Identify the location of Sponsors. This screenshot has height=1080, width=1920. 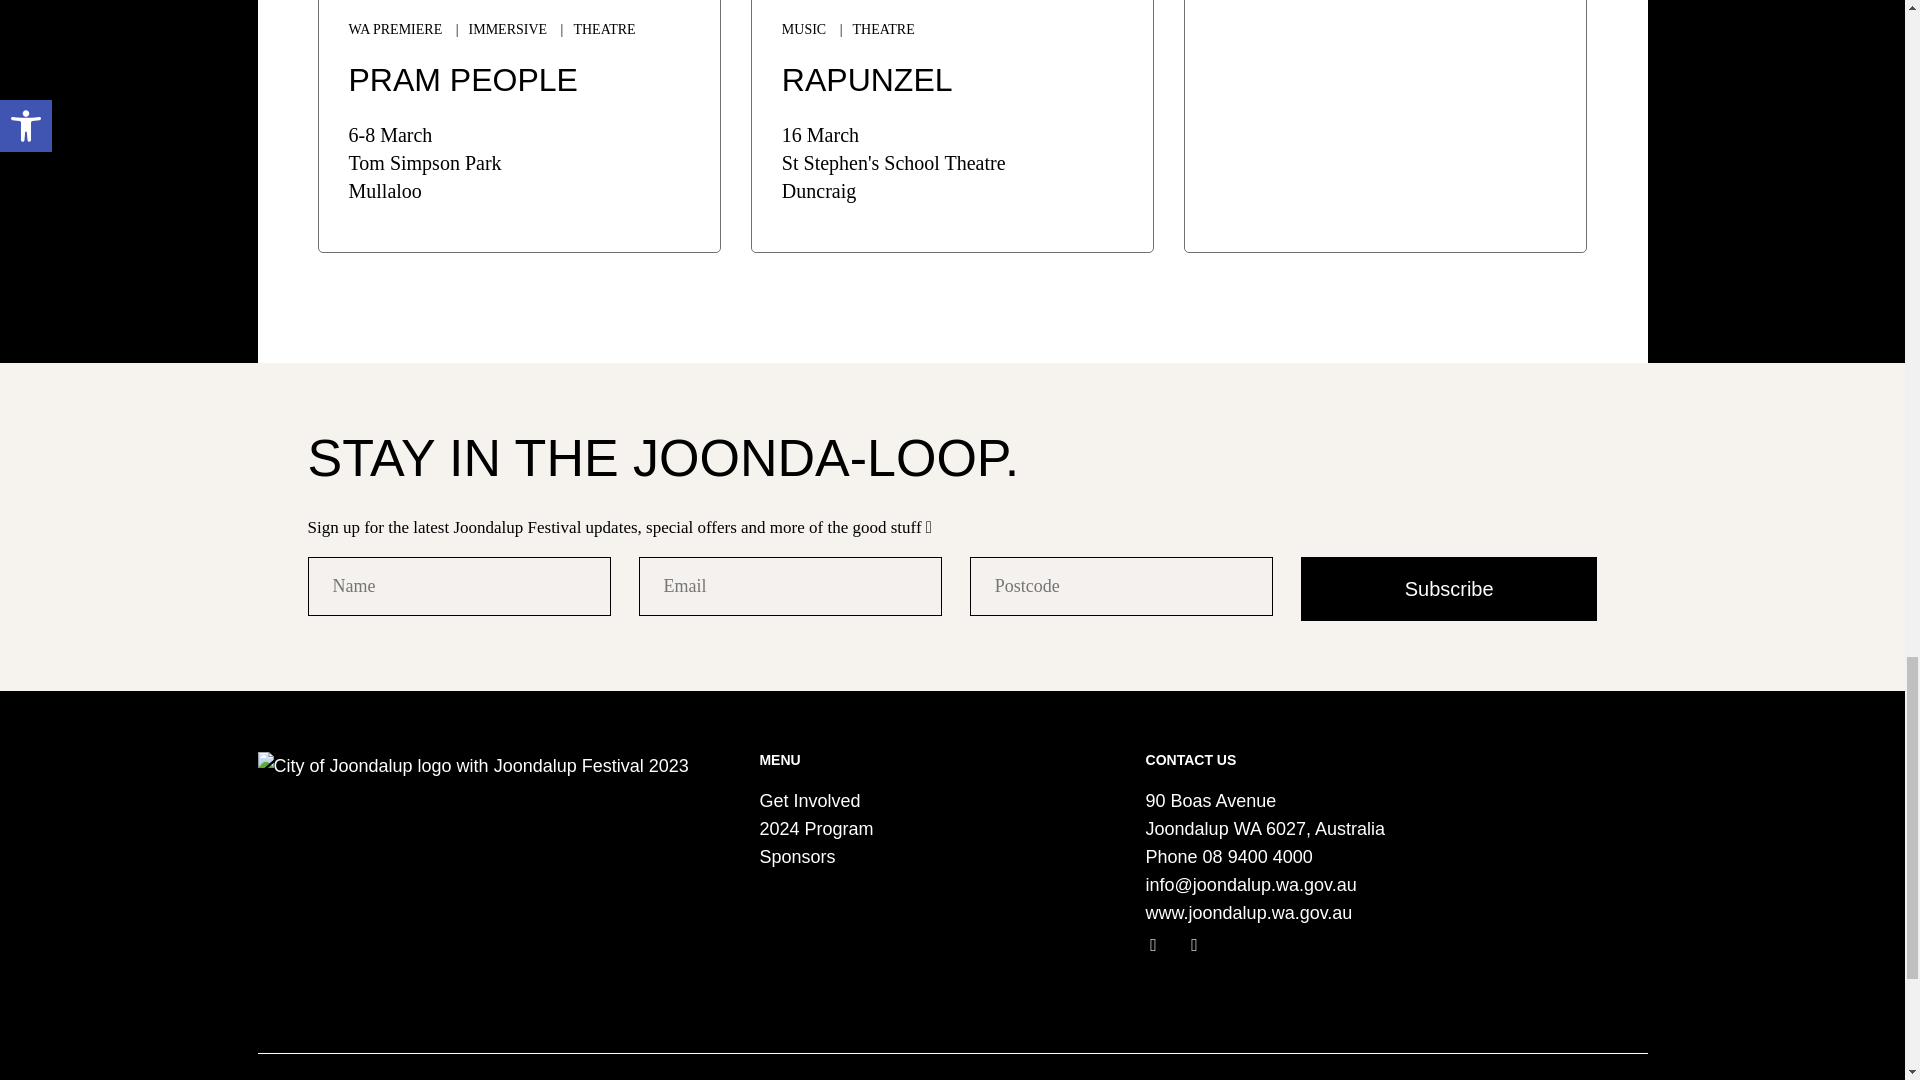
(796, 856).